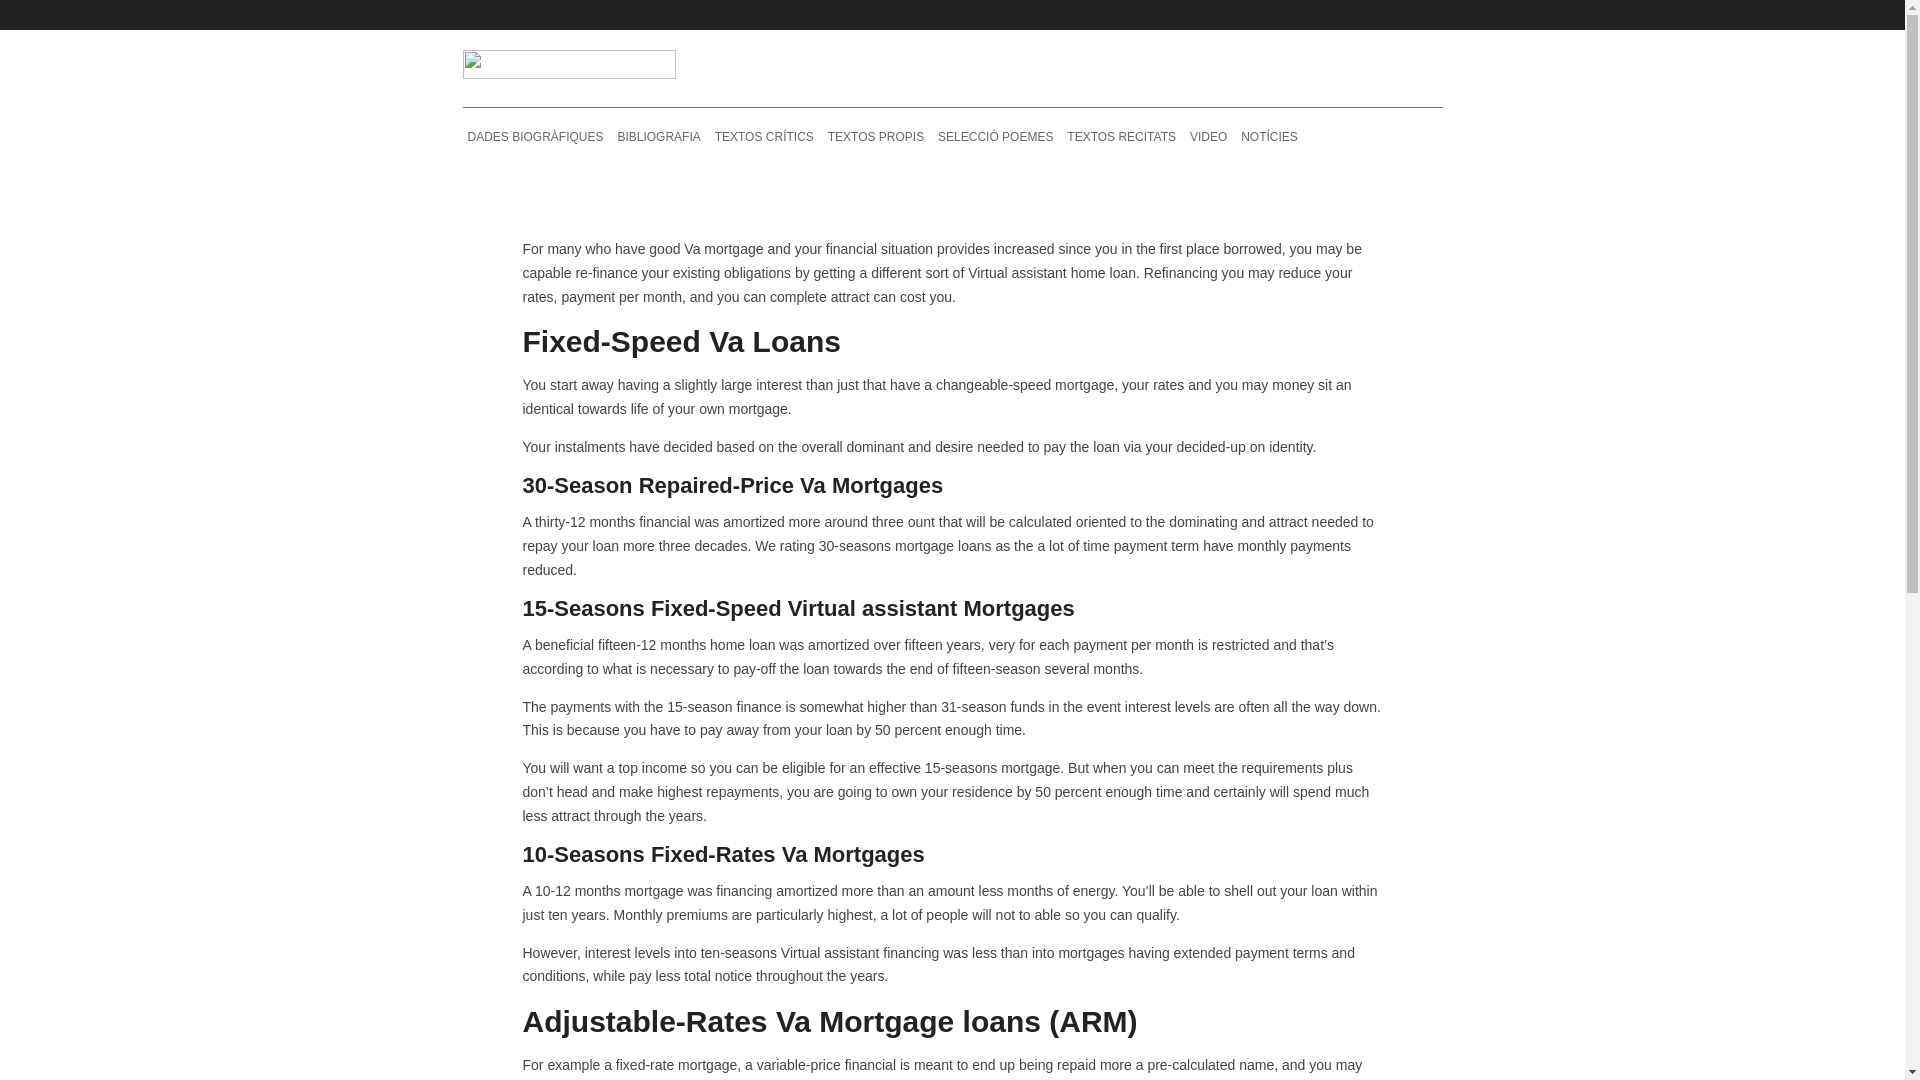  I want to click on CONVERSA AMB CARLES HAC MOR, so click(570, 14).